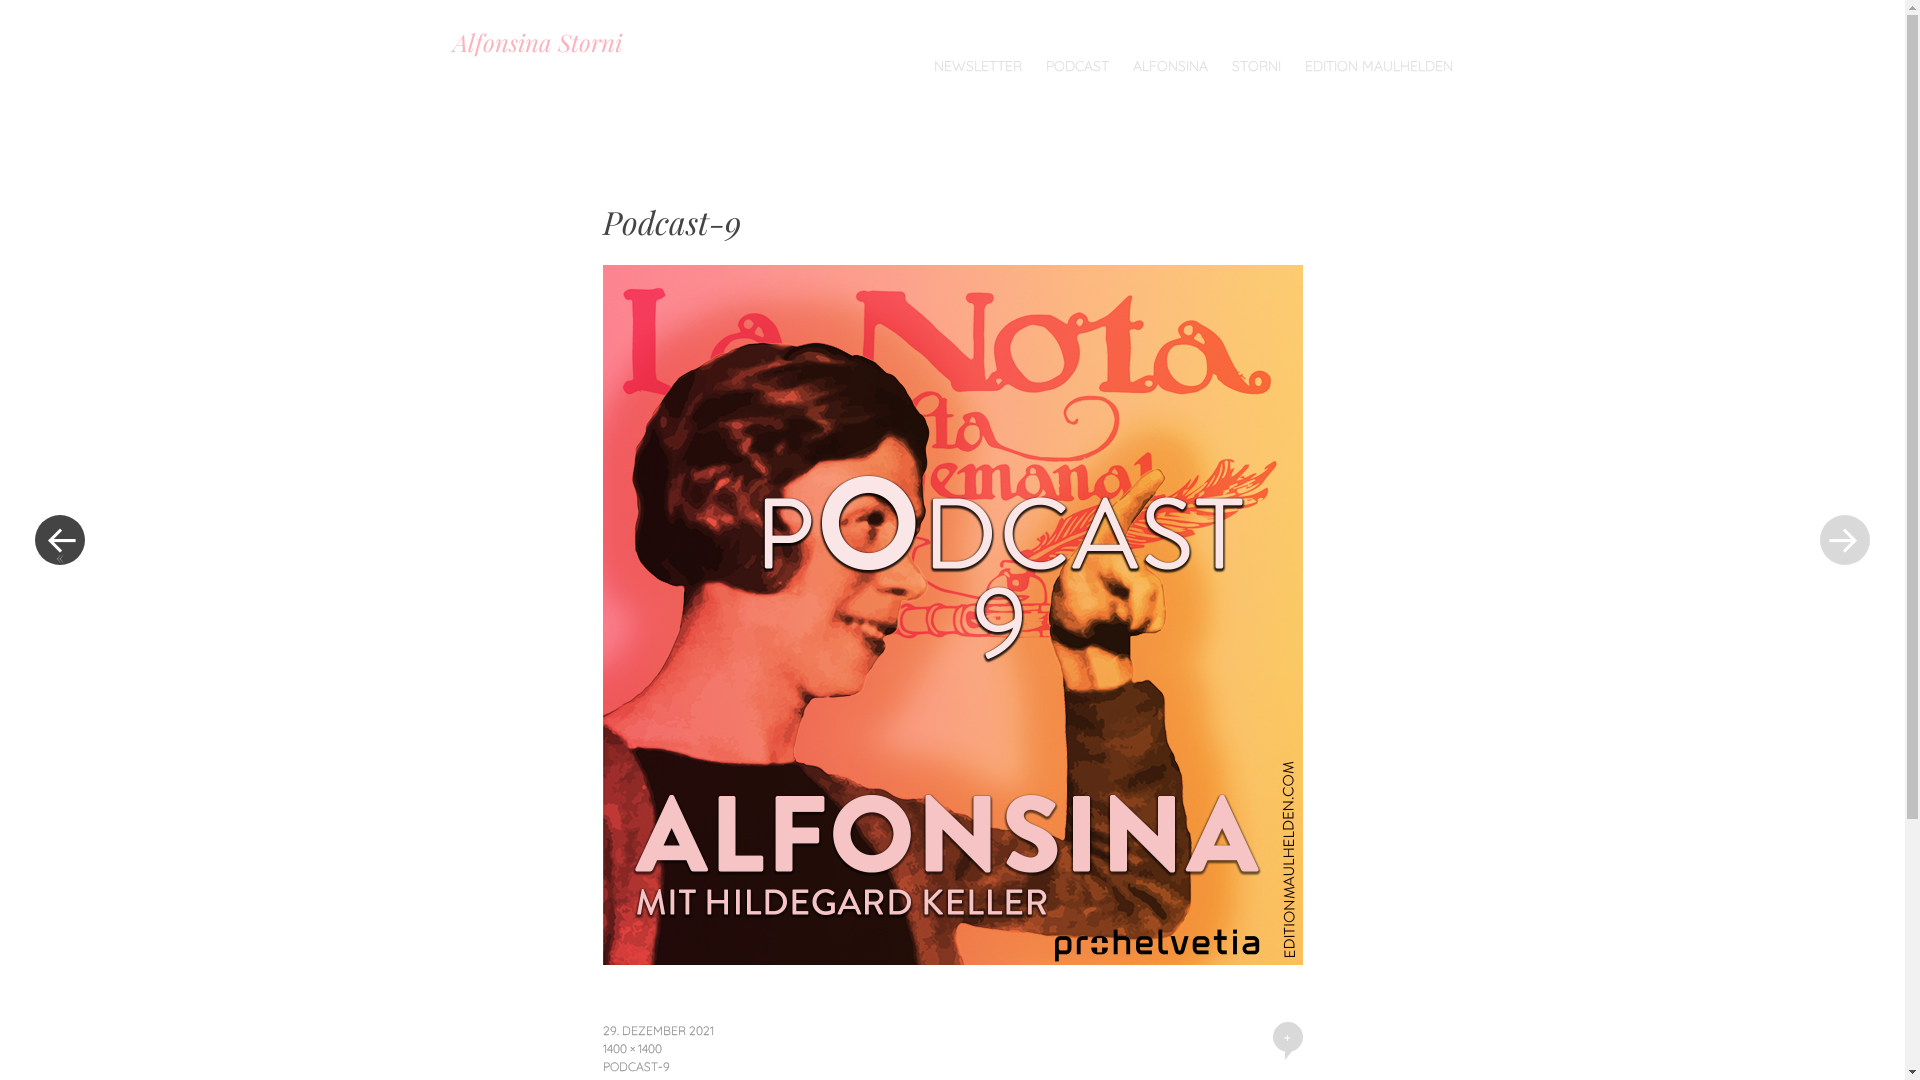 The height and width of the screenshot is (1080, 1920). What do you see at coordinates (452, 86) in the screenshot?
I see `SKIP TO CONTENT` at bounding box center [452, 86].